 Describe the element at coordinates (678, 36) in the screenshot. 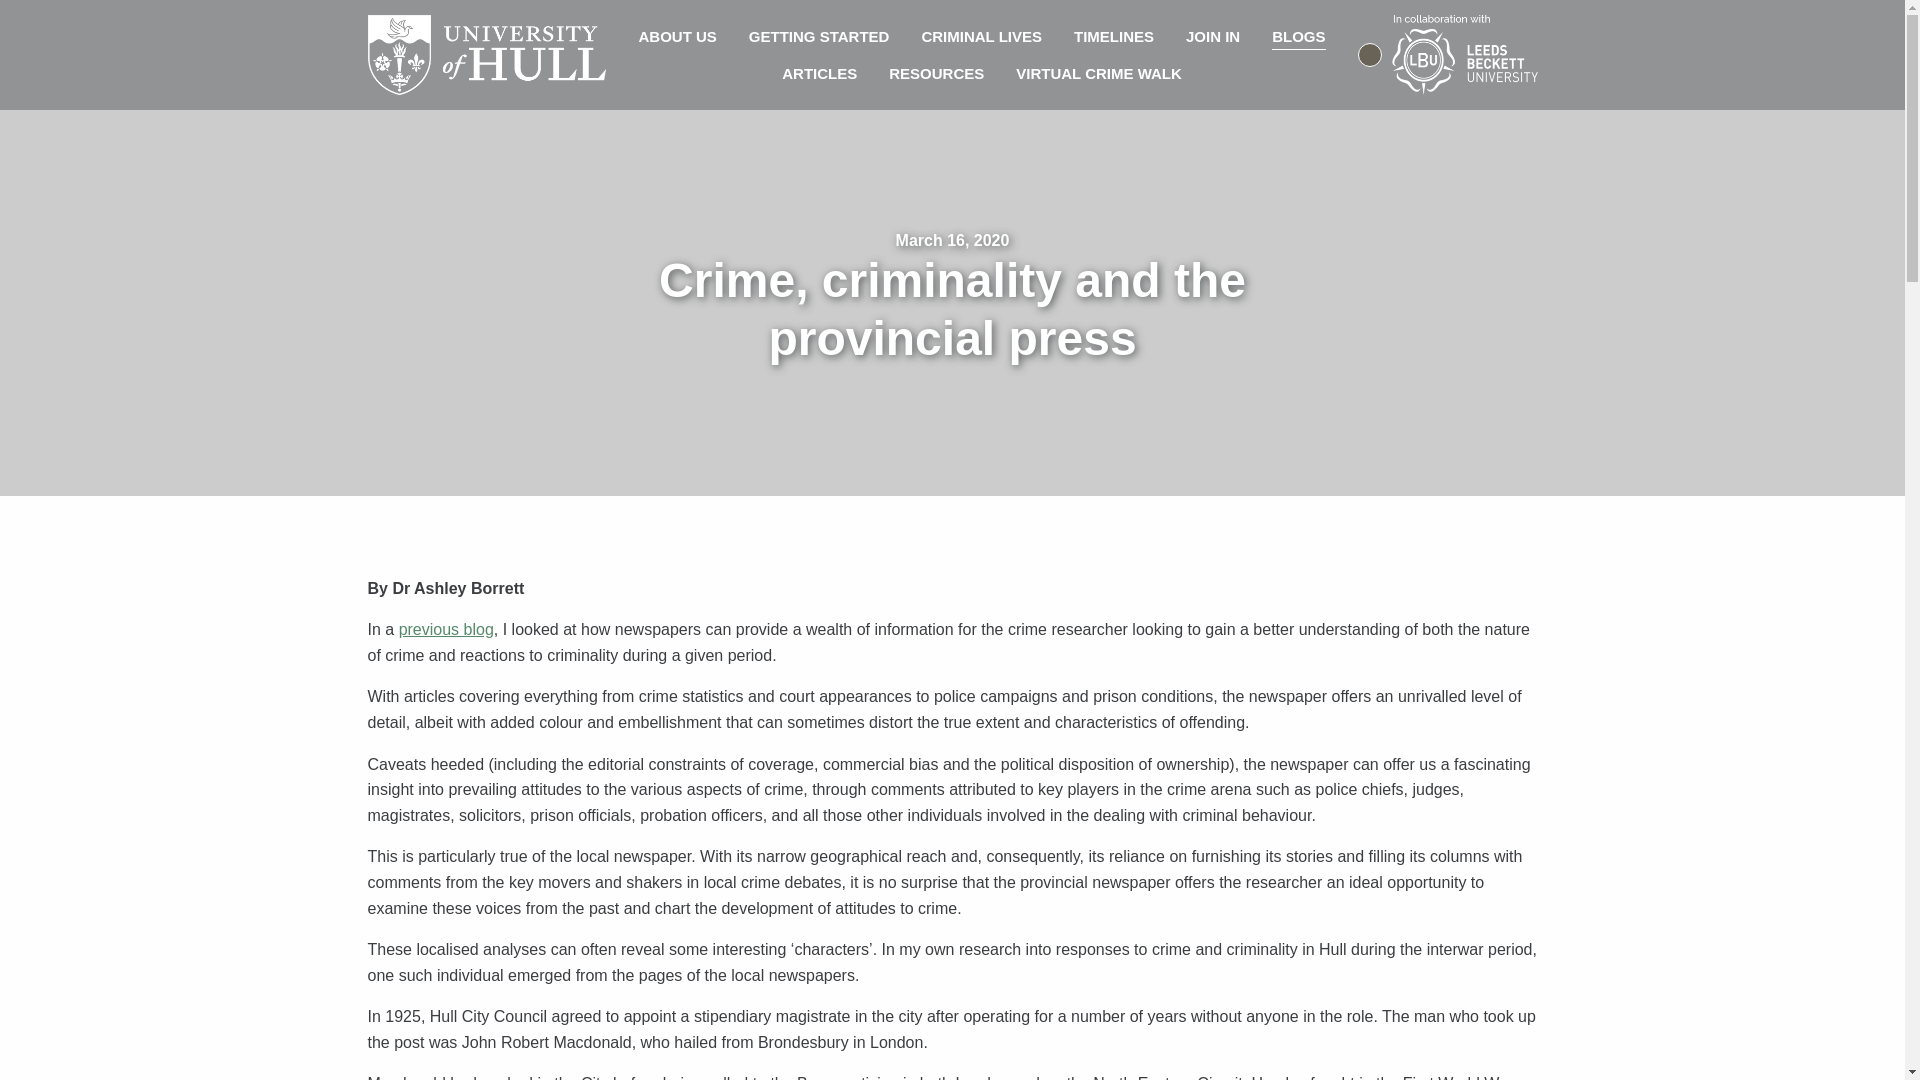

I see `ABOUT US` at that location.